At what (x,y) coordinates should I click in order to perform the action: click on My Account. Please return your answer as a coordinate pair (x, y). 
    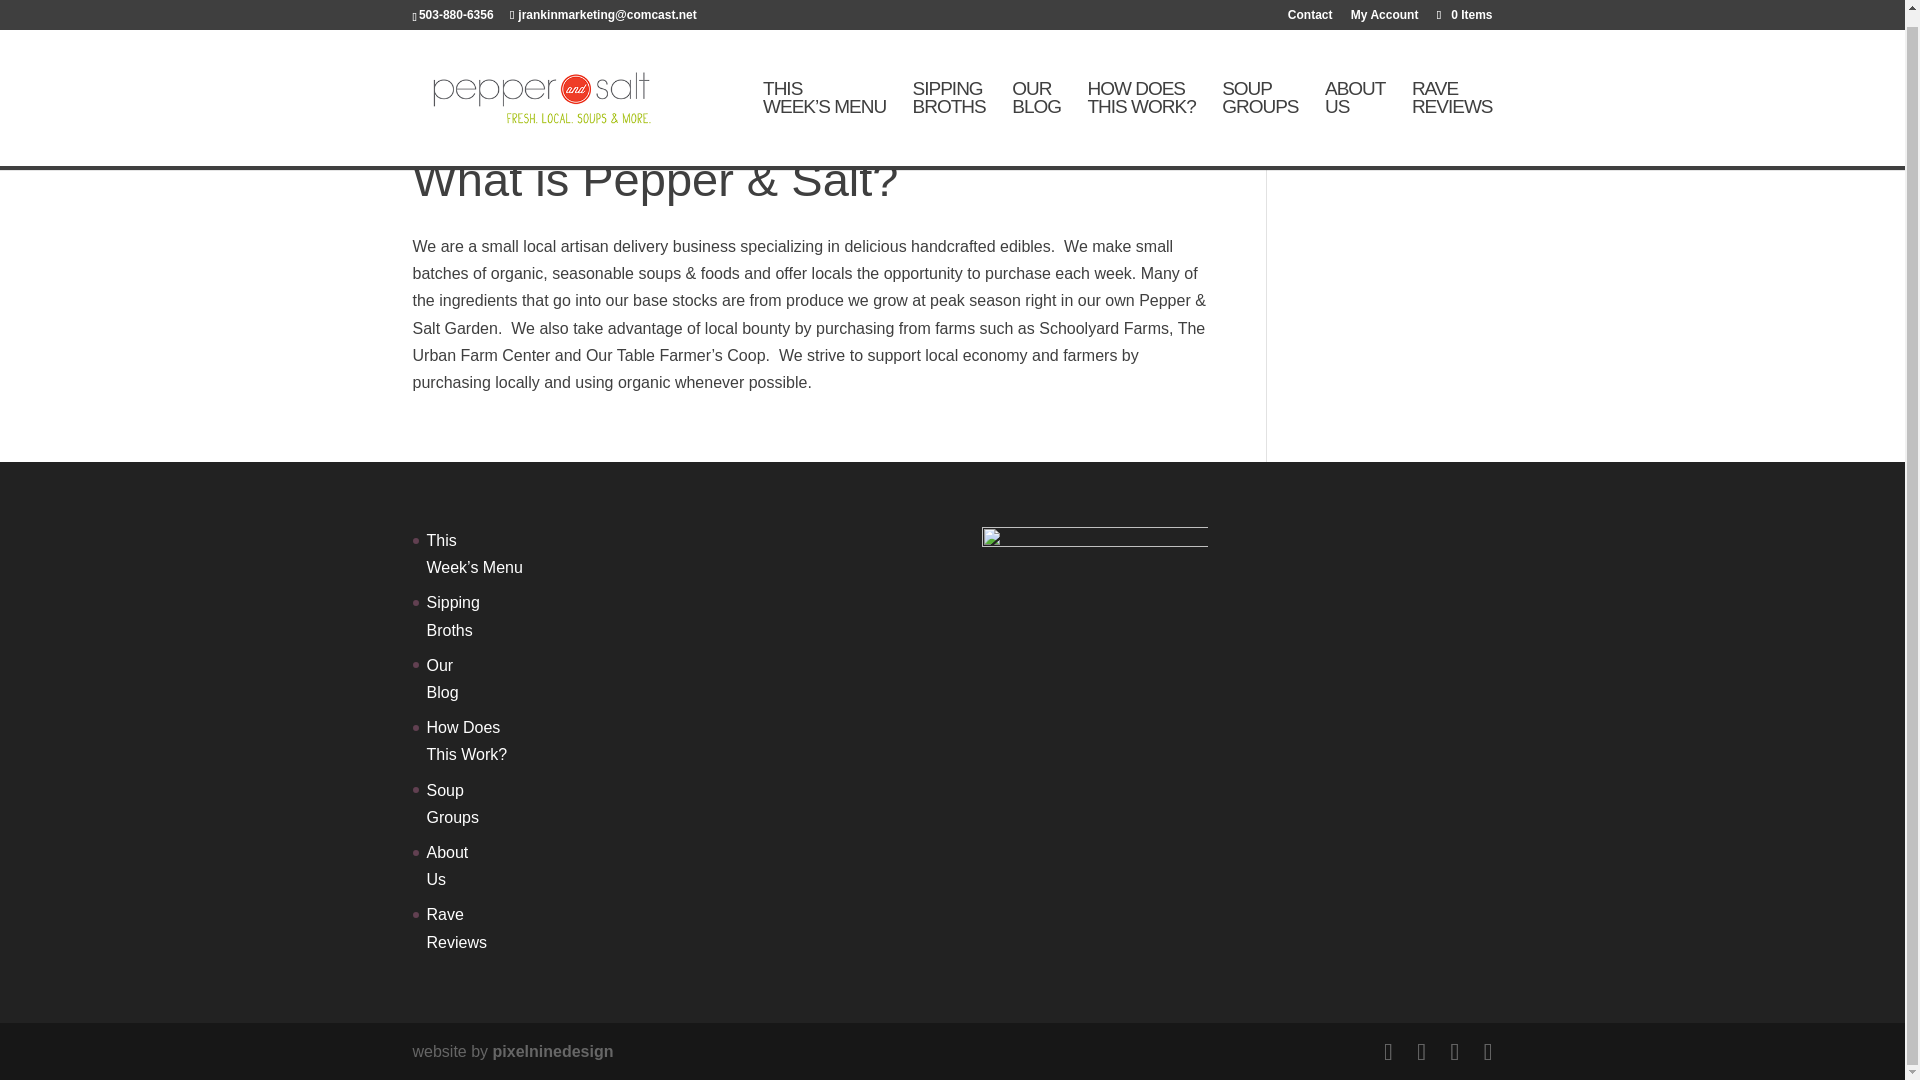
    Looking at the image, I should click on (1140, 110).